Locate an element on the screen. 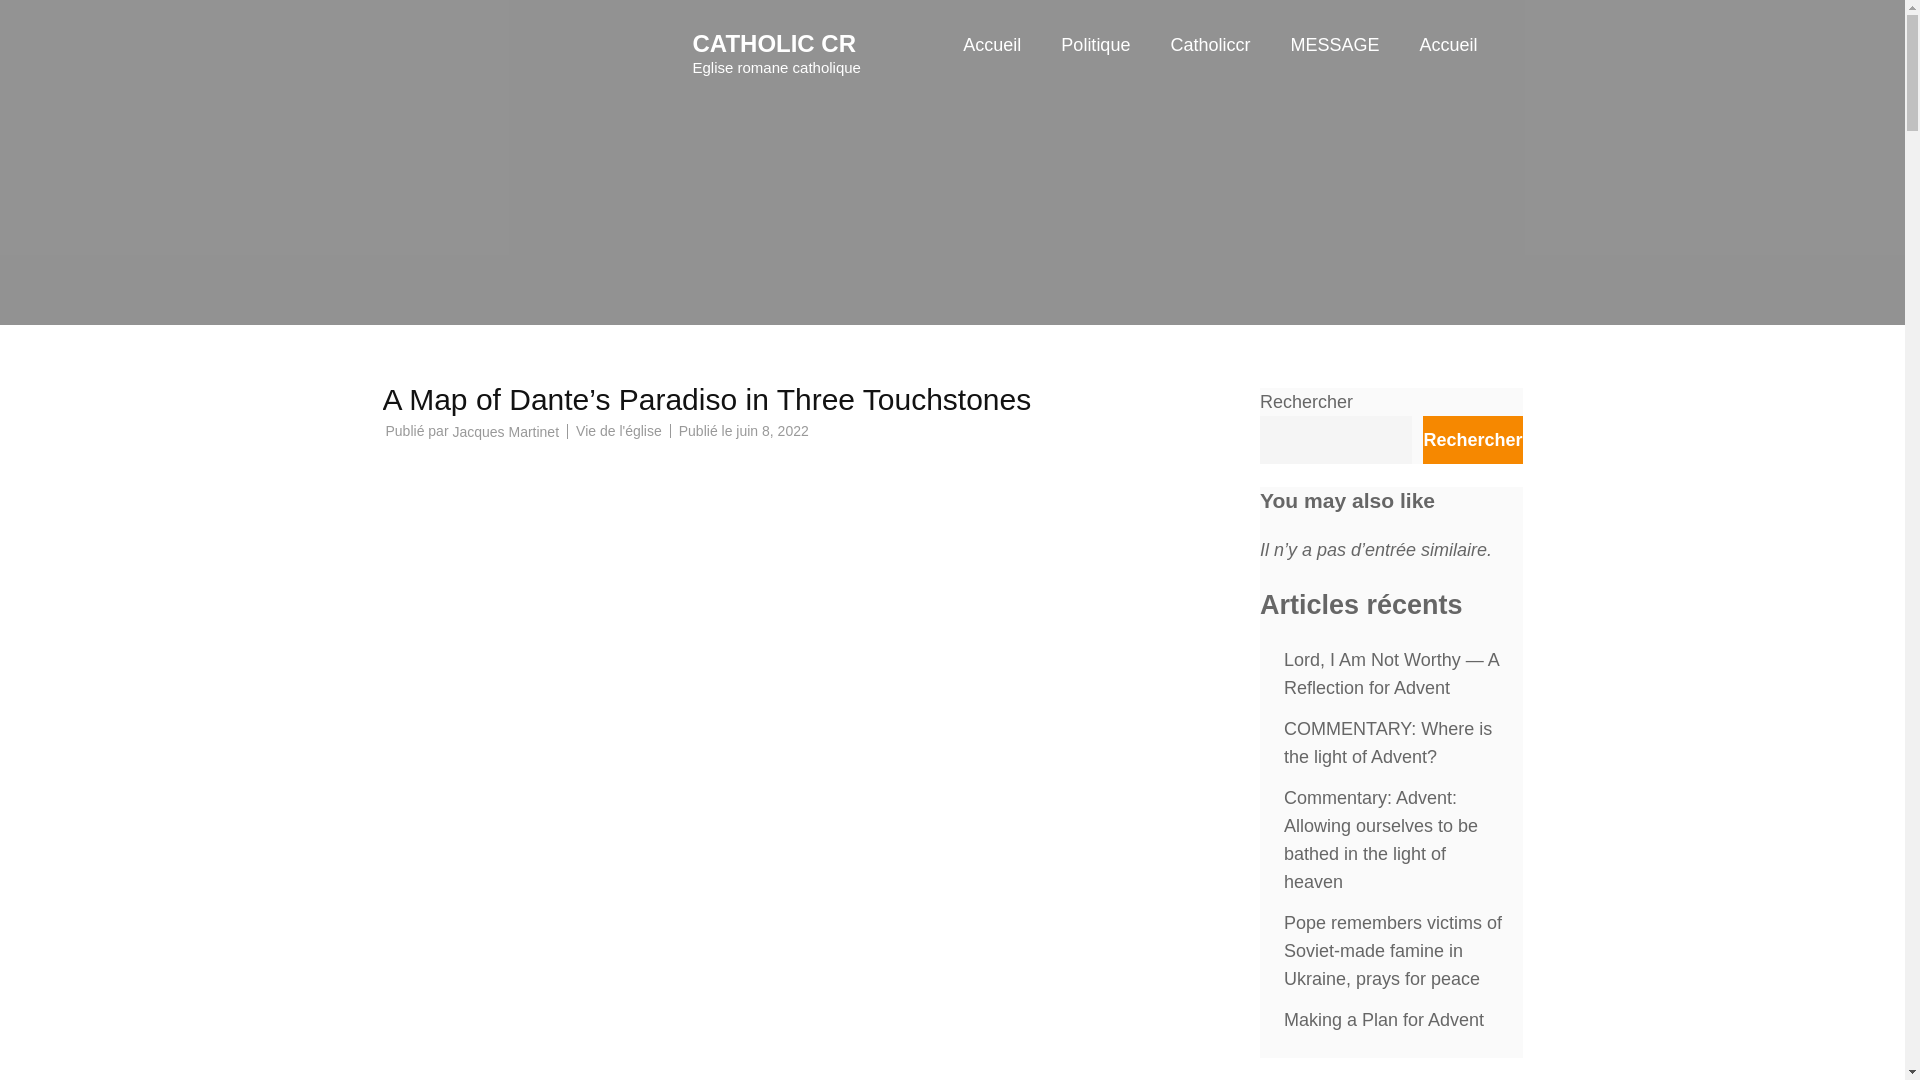 The height and width of the screenshot is (1080, 1920). Jacques Martinet is located at coordinates (504, 432).